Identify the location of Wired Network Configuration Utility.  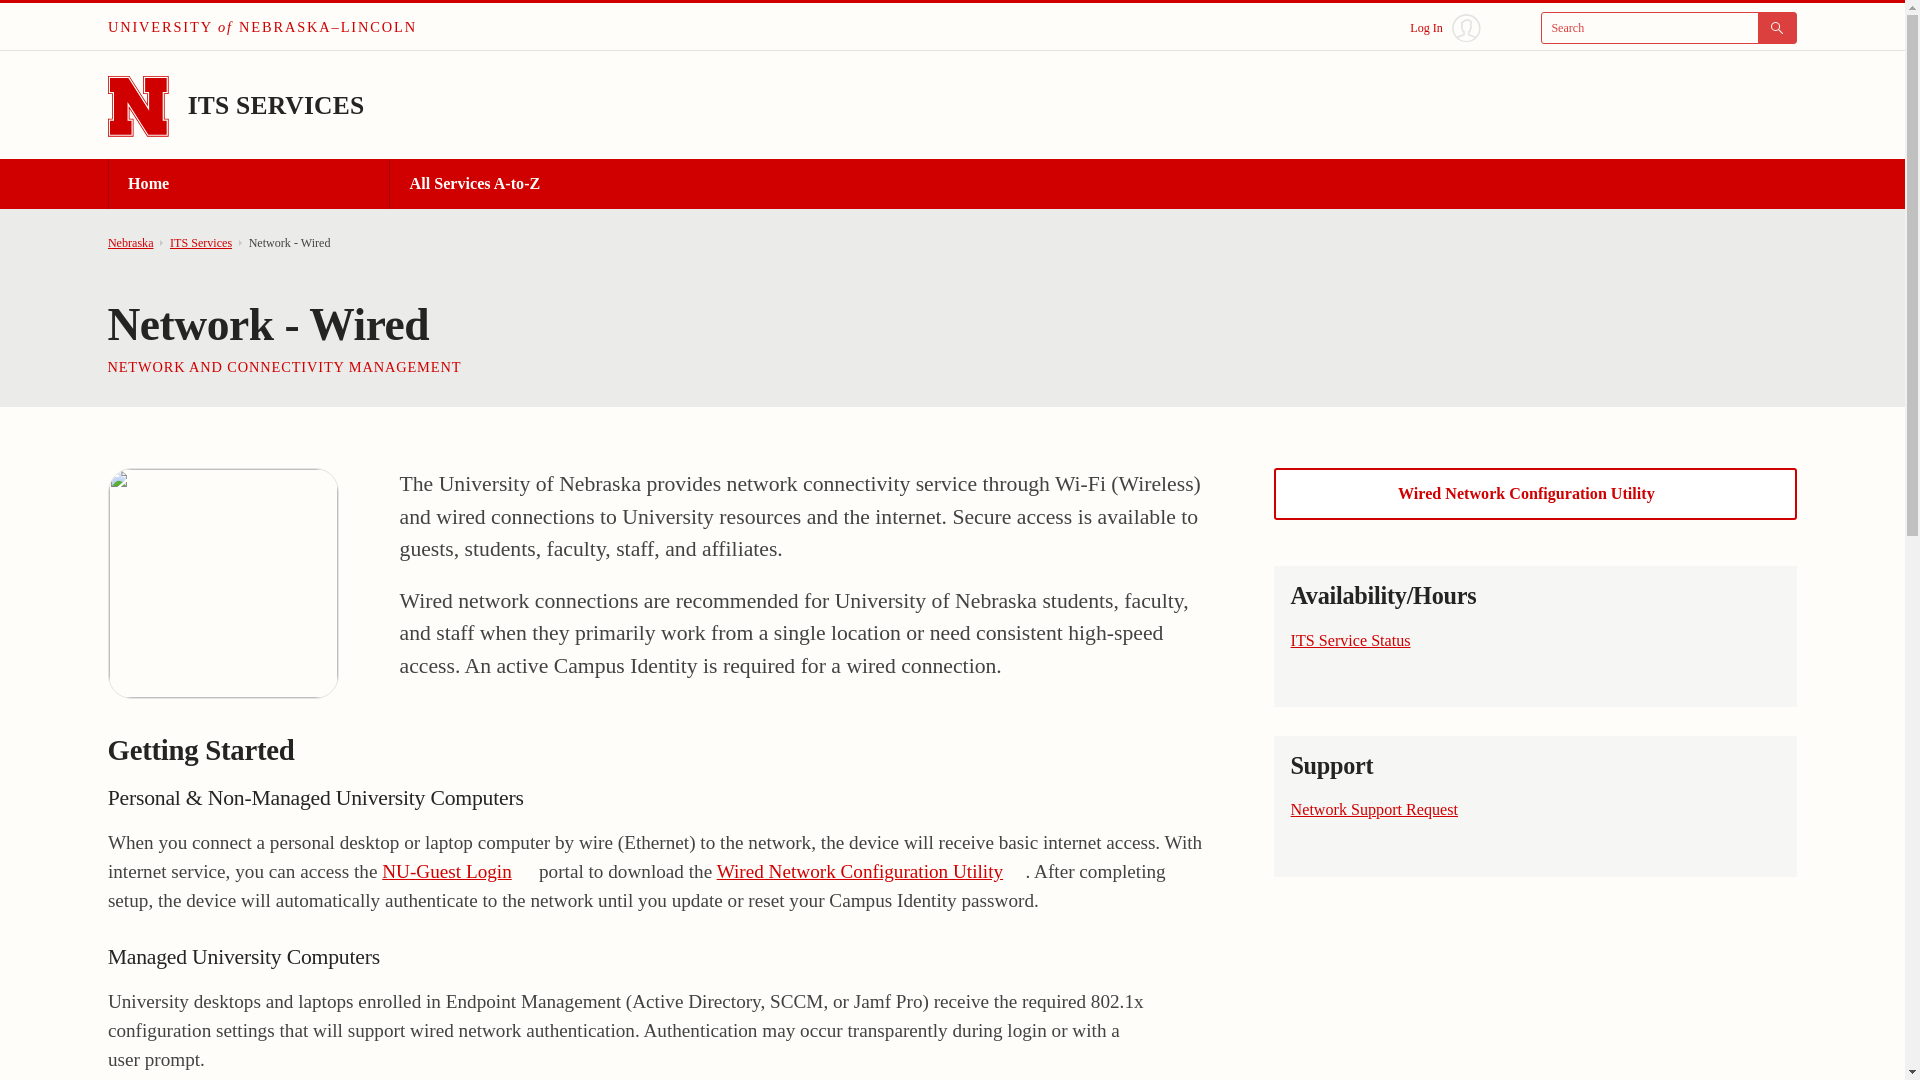
(1536, 493).